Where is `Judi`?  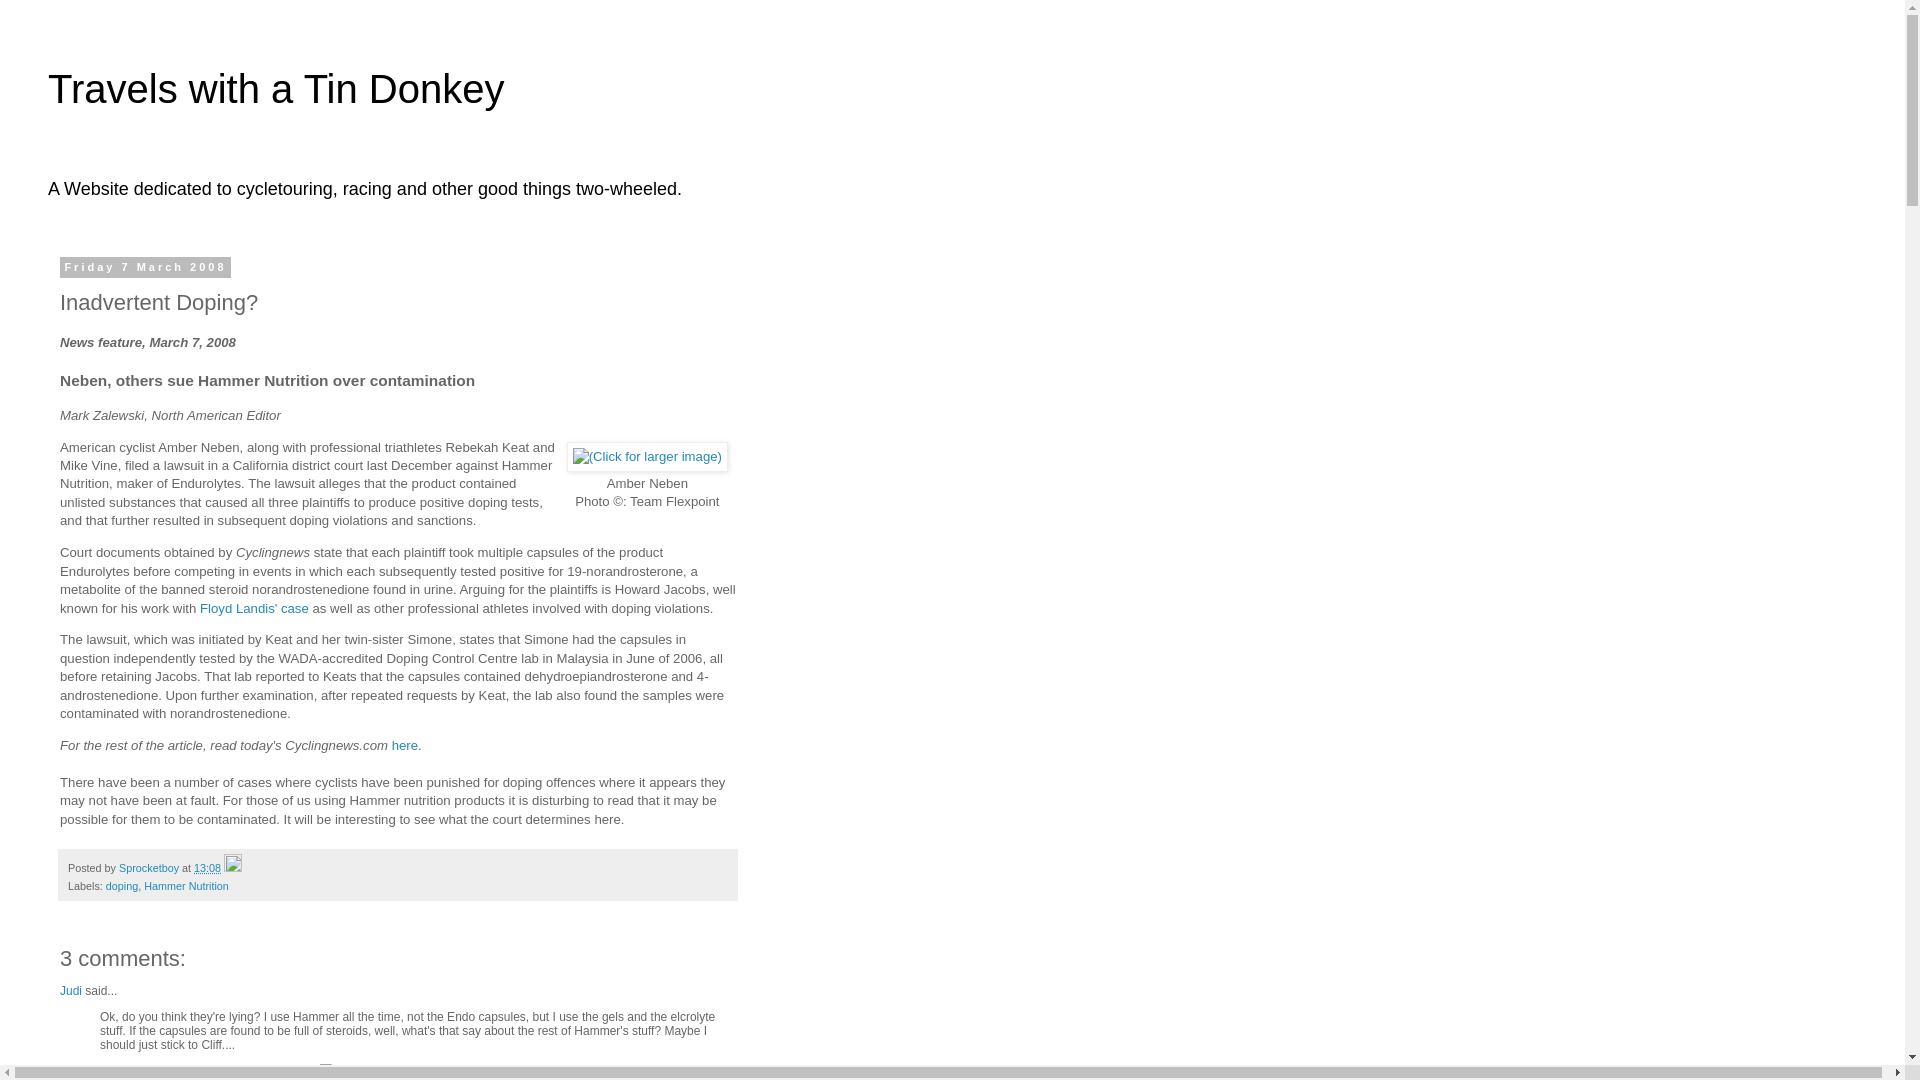
Judi is located at coordinates (70, 990).